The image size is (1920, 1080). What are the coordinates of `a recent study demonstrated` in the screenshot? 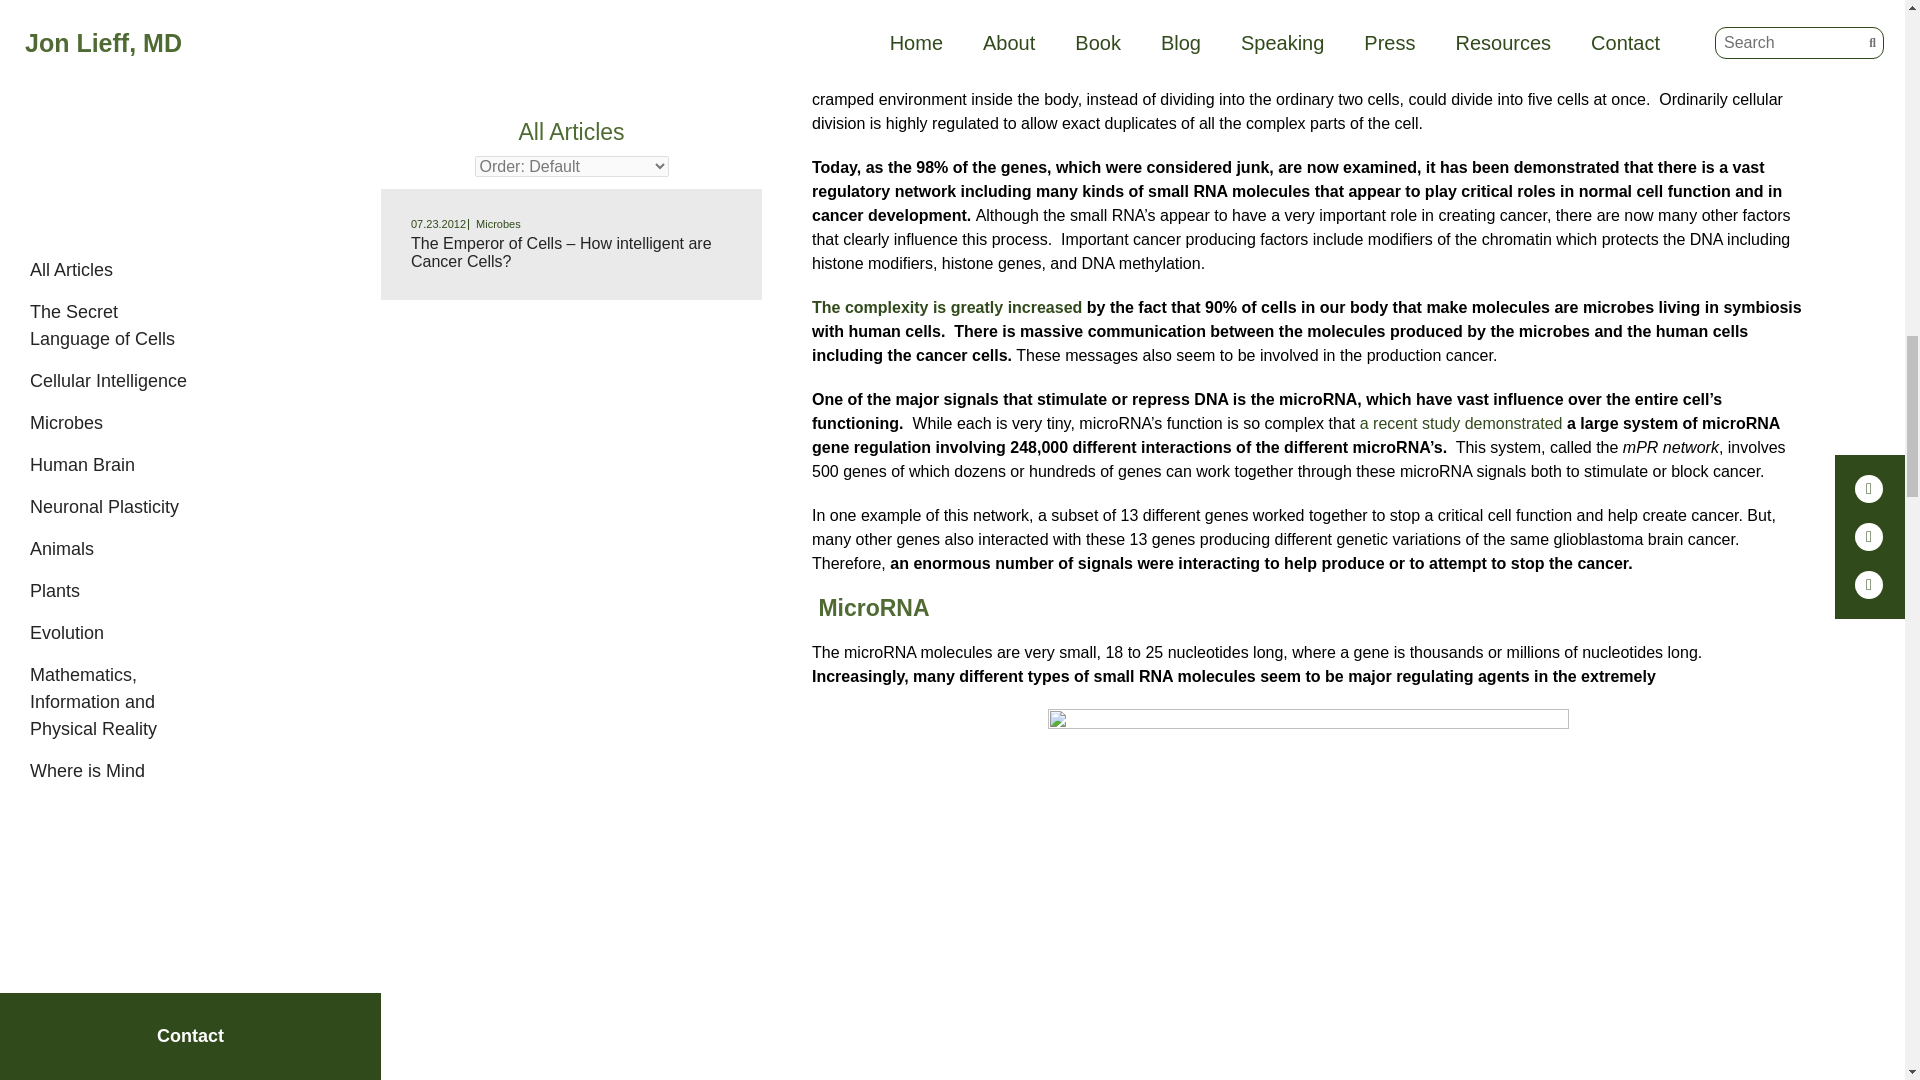 It's located at (1460, 423).